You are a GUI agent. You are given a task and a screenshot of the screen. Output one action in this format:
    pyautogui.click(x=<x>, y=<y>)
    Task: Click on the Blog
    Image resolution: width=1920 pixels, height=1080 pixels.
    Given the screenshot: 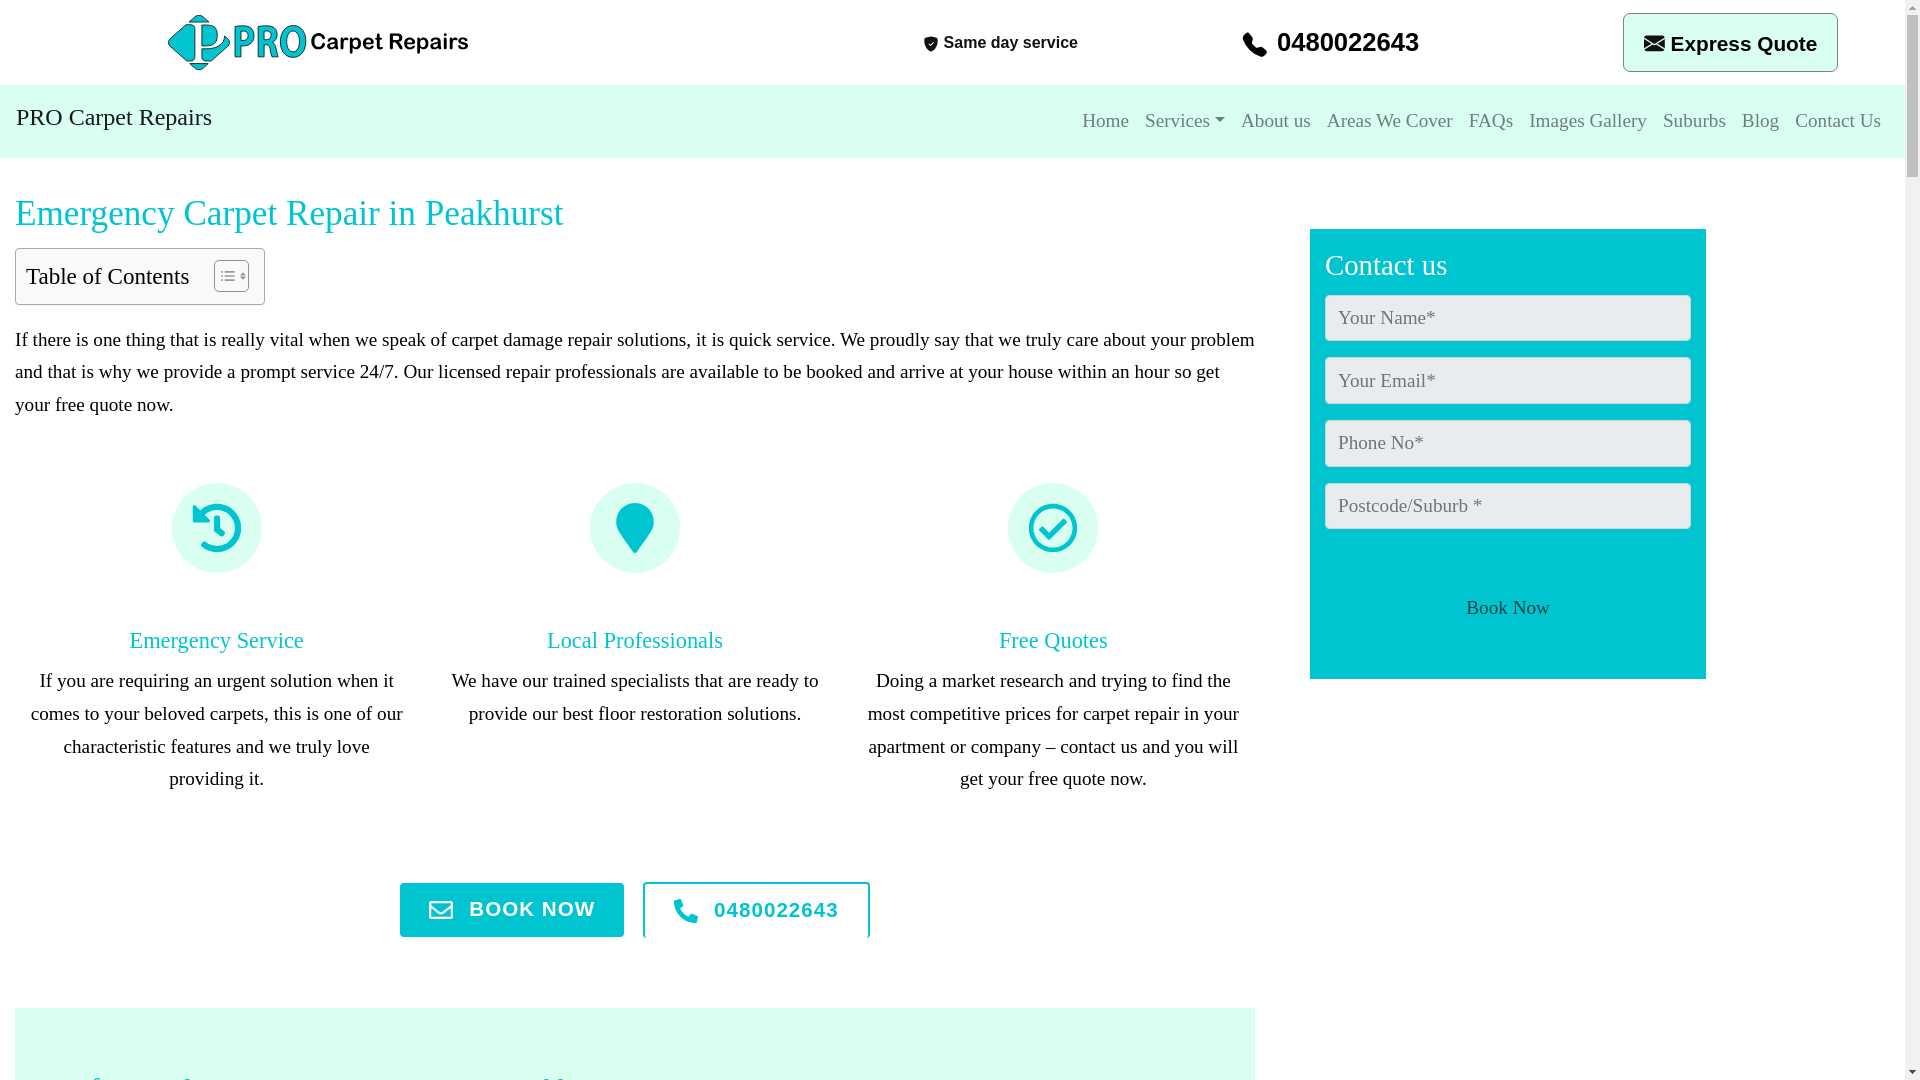 What is the action you would take?
    pyautogui.click(x=1760, y=121)
    